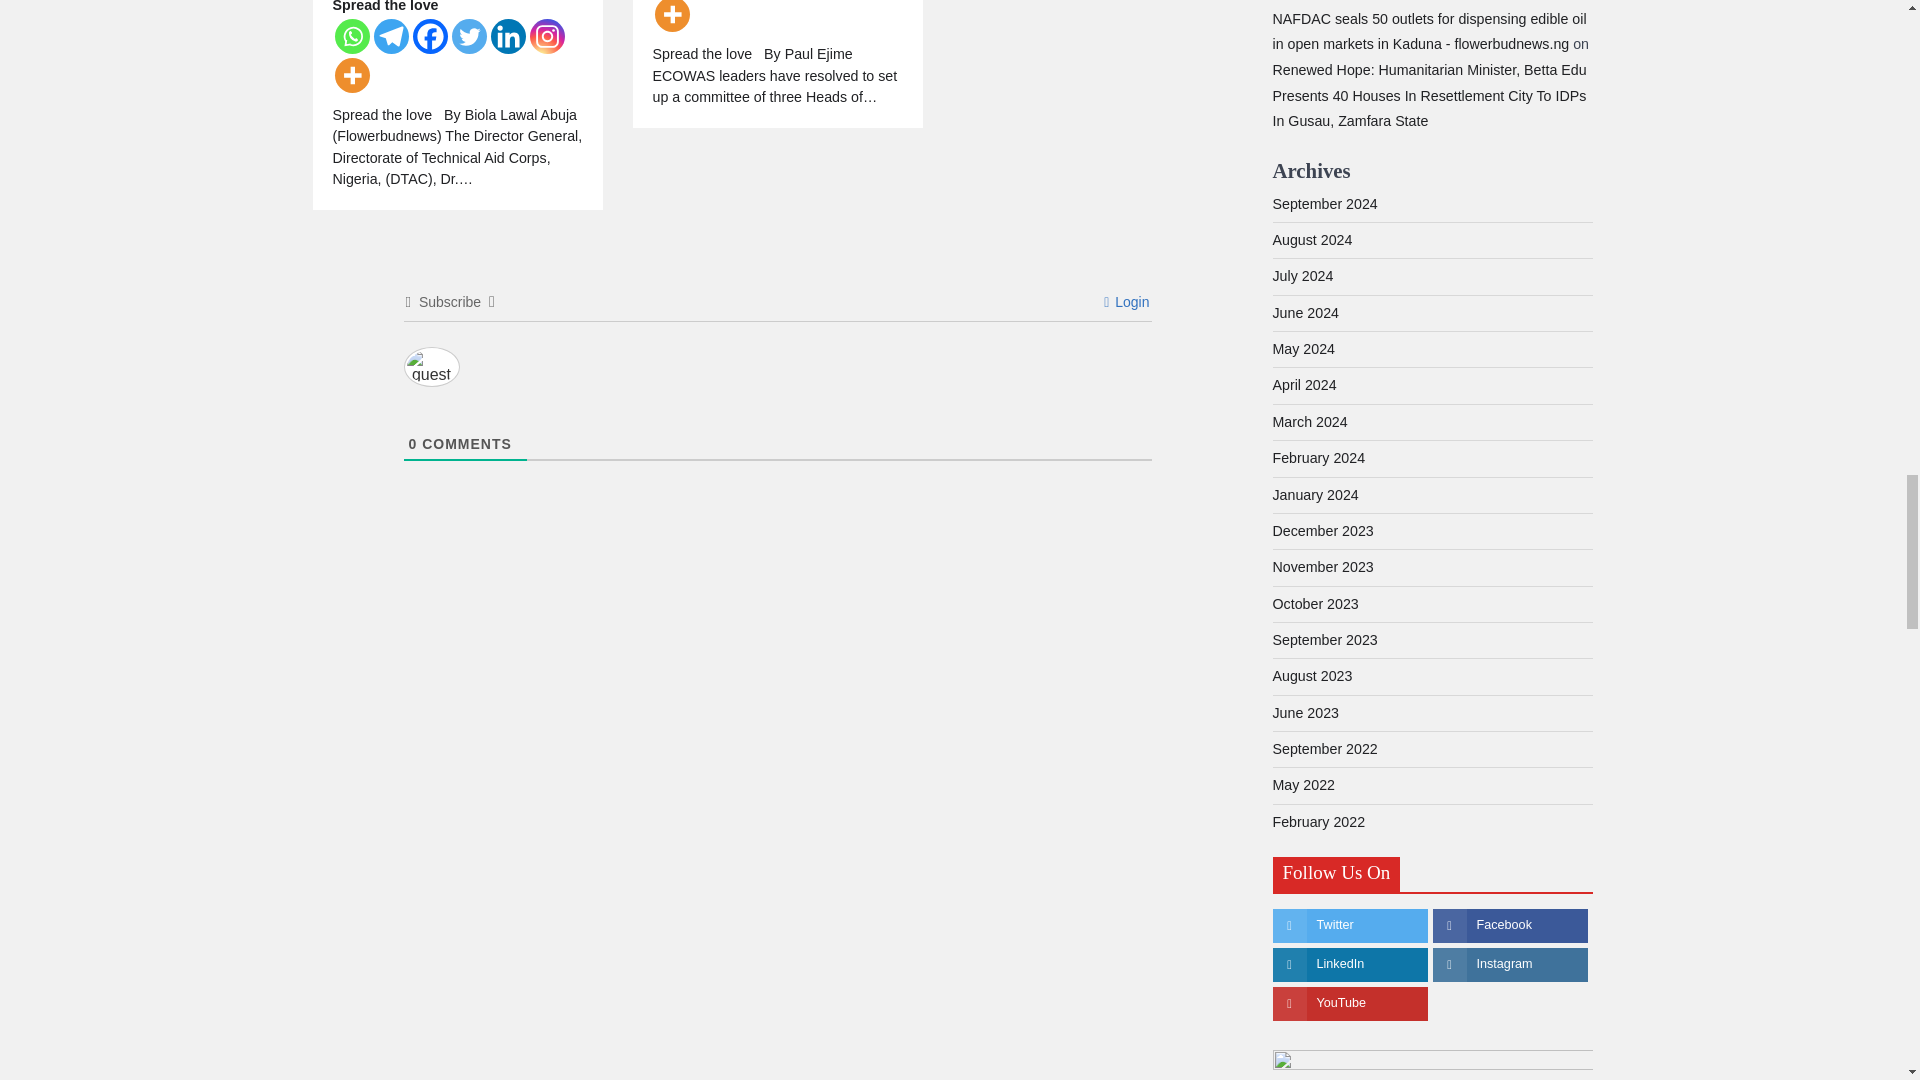 The height and width of the screenshot is (1080, 1920). Describe the element at coordinates (506, 36) in the screenshot. I see `Linkedin` at that location.